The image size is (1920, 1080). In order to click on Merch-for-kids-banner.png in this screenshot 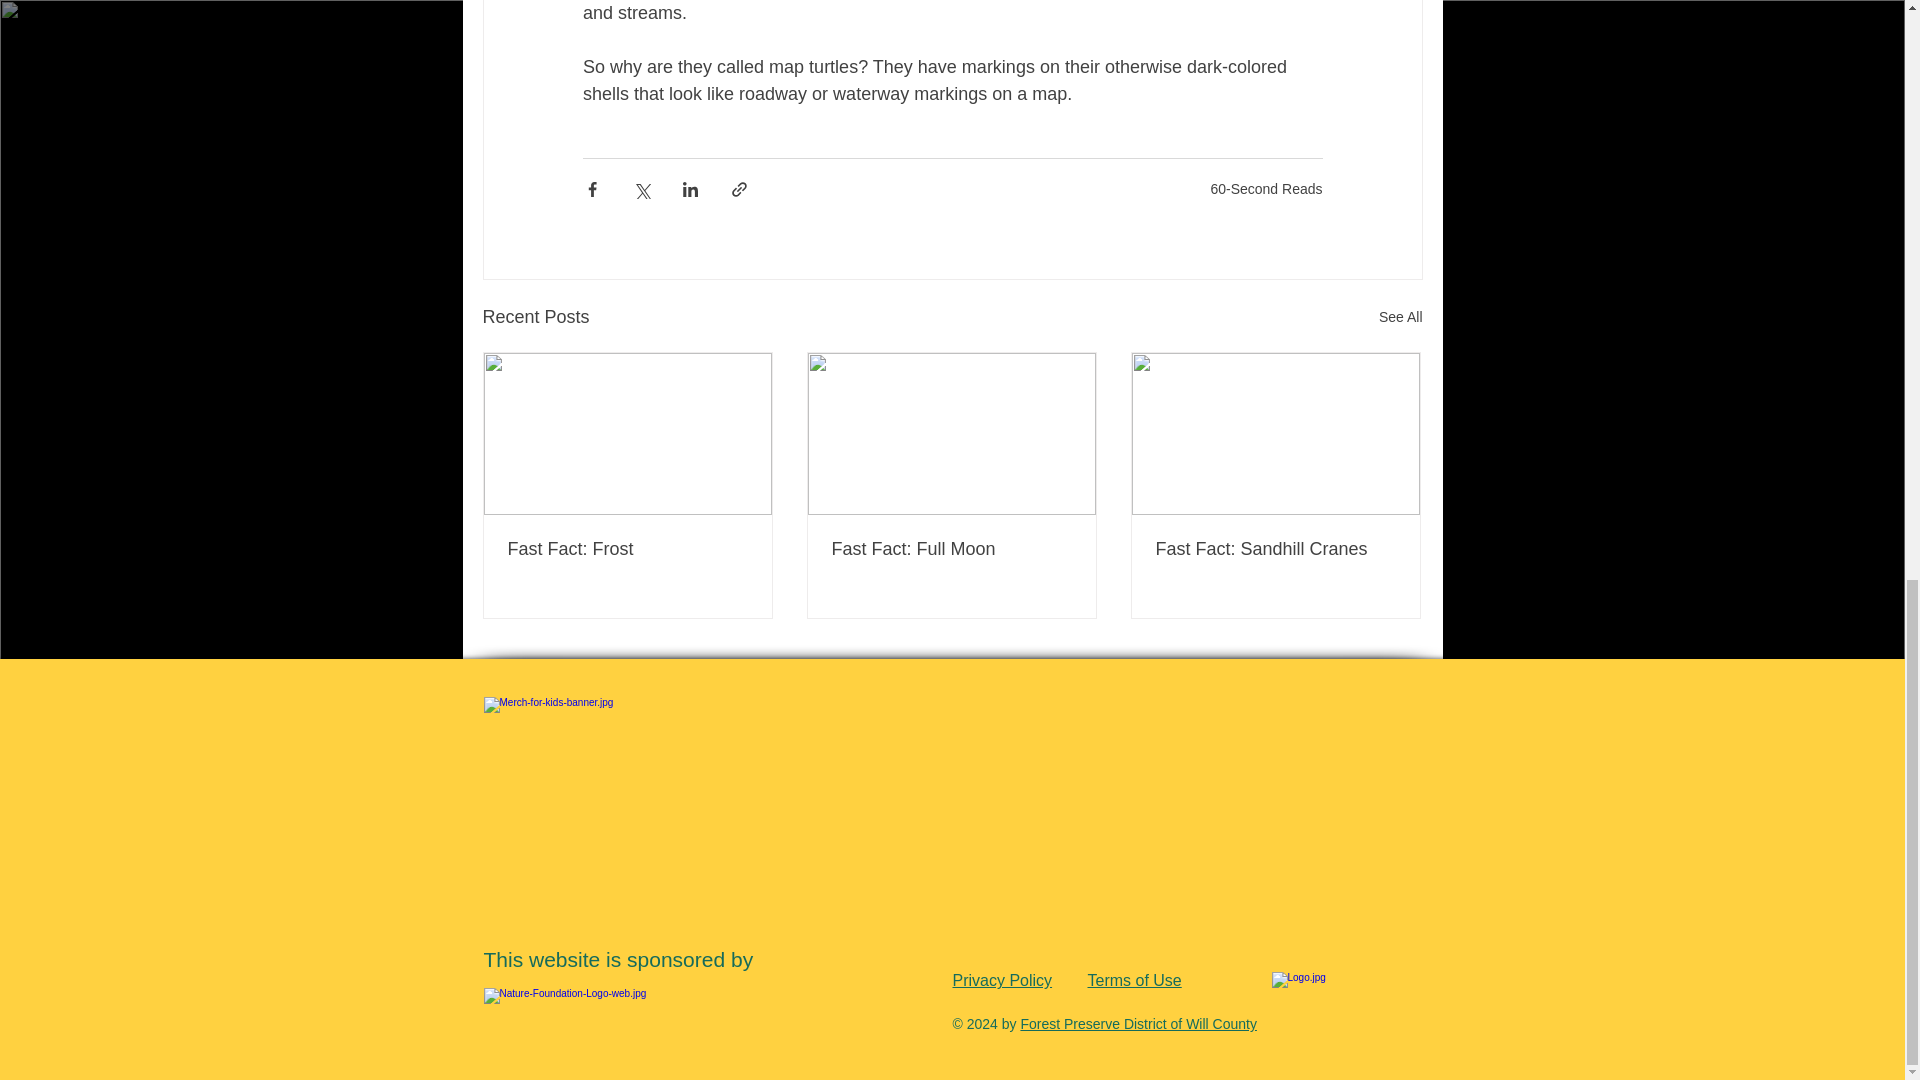, I will do `click(952, 804)`.